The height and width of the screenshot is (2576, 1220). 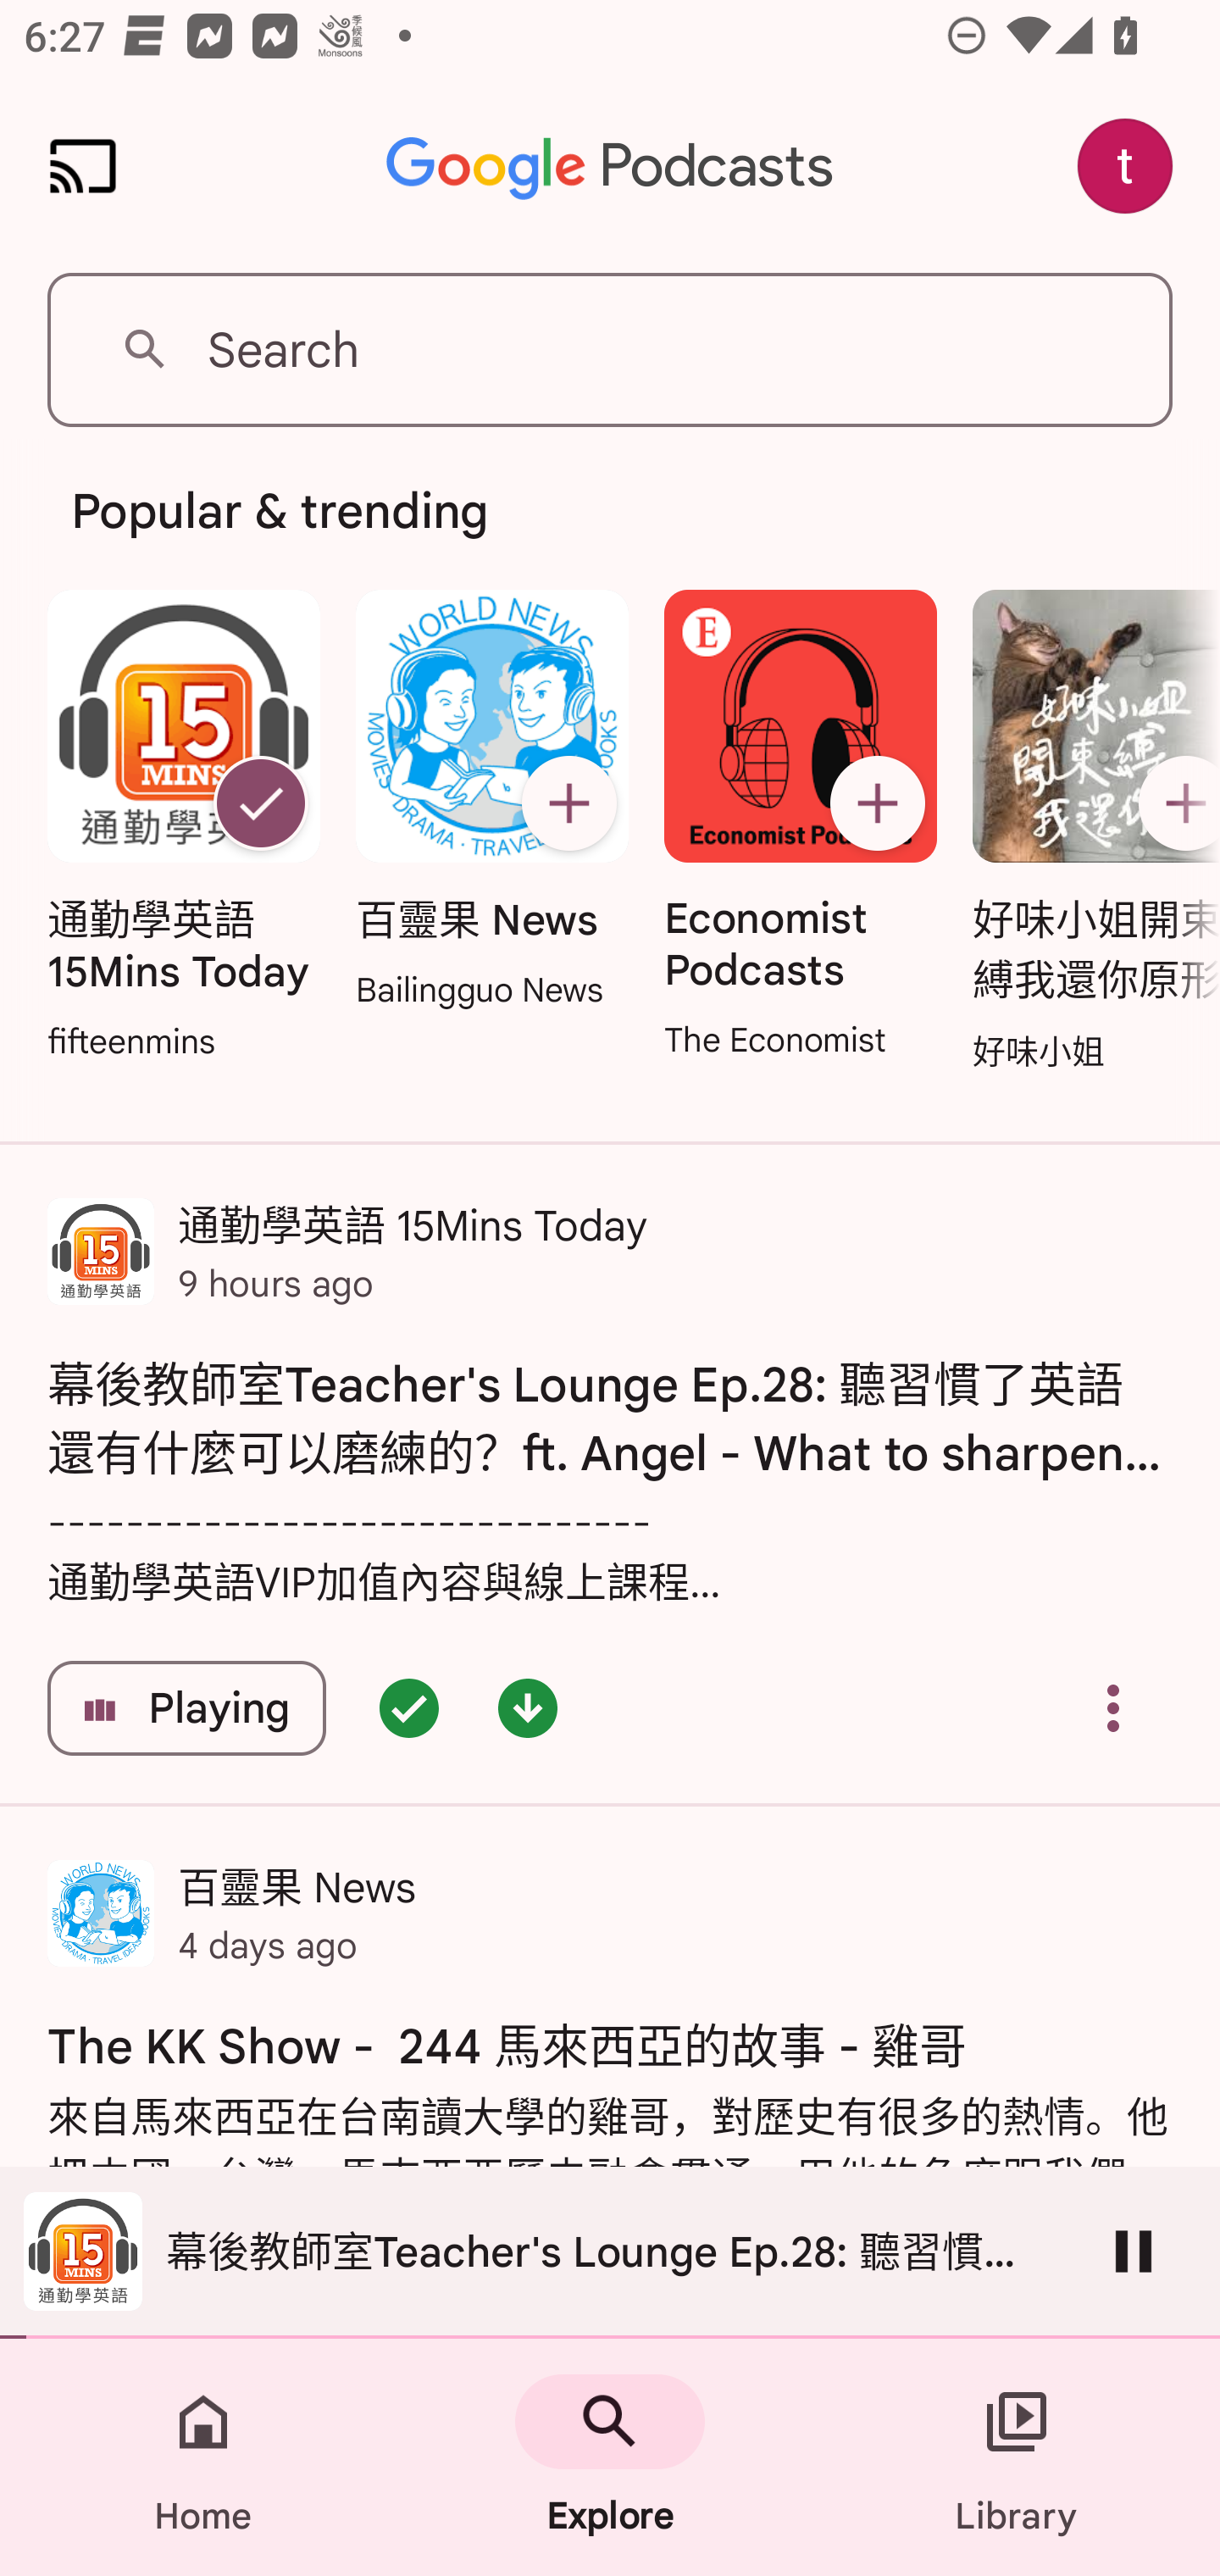 What do you see at coordinates (408, 1708) in the screenshot?
I see `Episode queued - double tap for options` at bounding box center [408, 1708].